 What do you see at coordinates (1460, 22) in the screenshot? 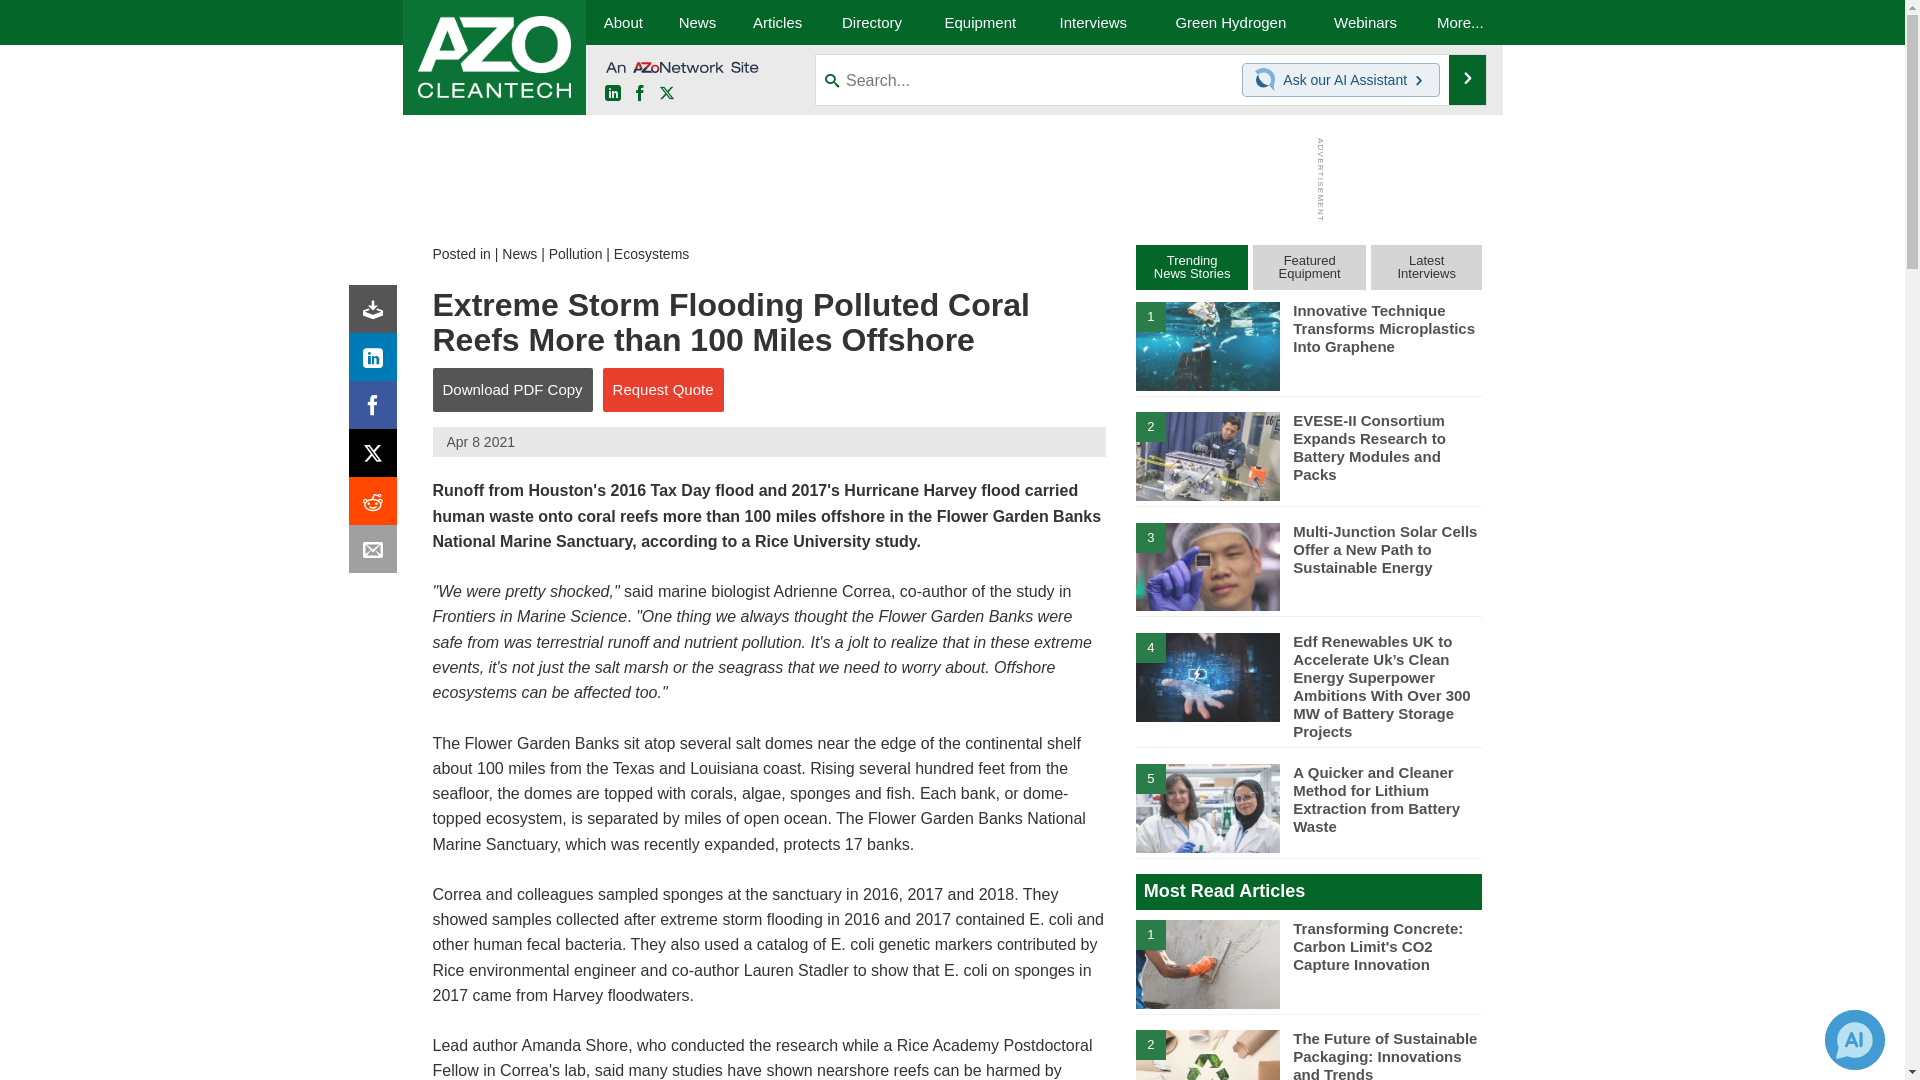
I see `More...` at bounding box center [1460, 22].